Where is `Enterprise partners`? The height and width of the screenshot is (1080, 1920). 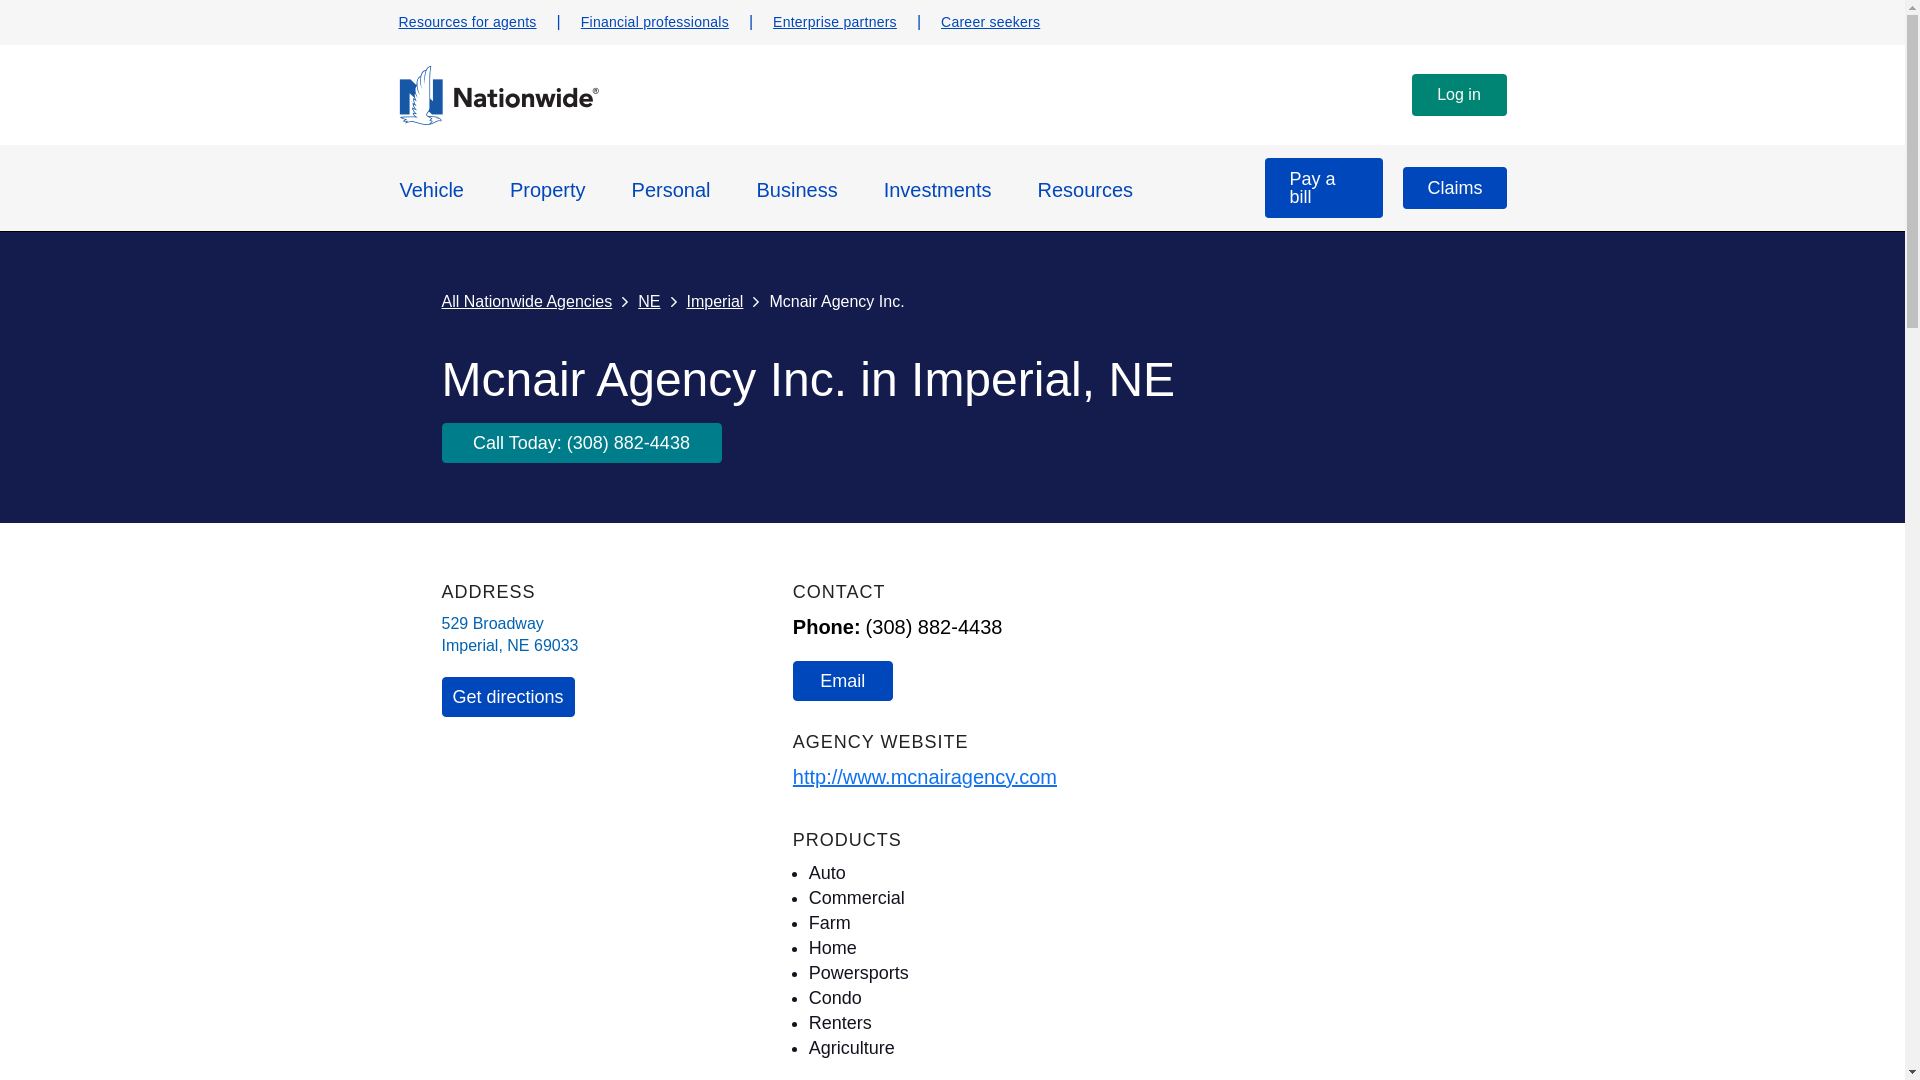
Enterprise partners is located at coordinates (834, 22).